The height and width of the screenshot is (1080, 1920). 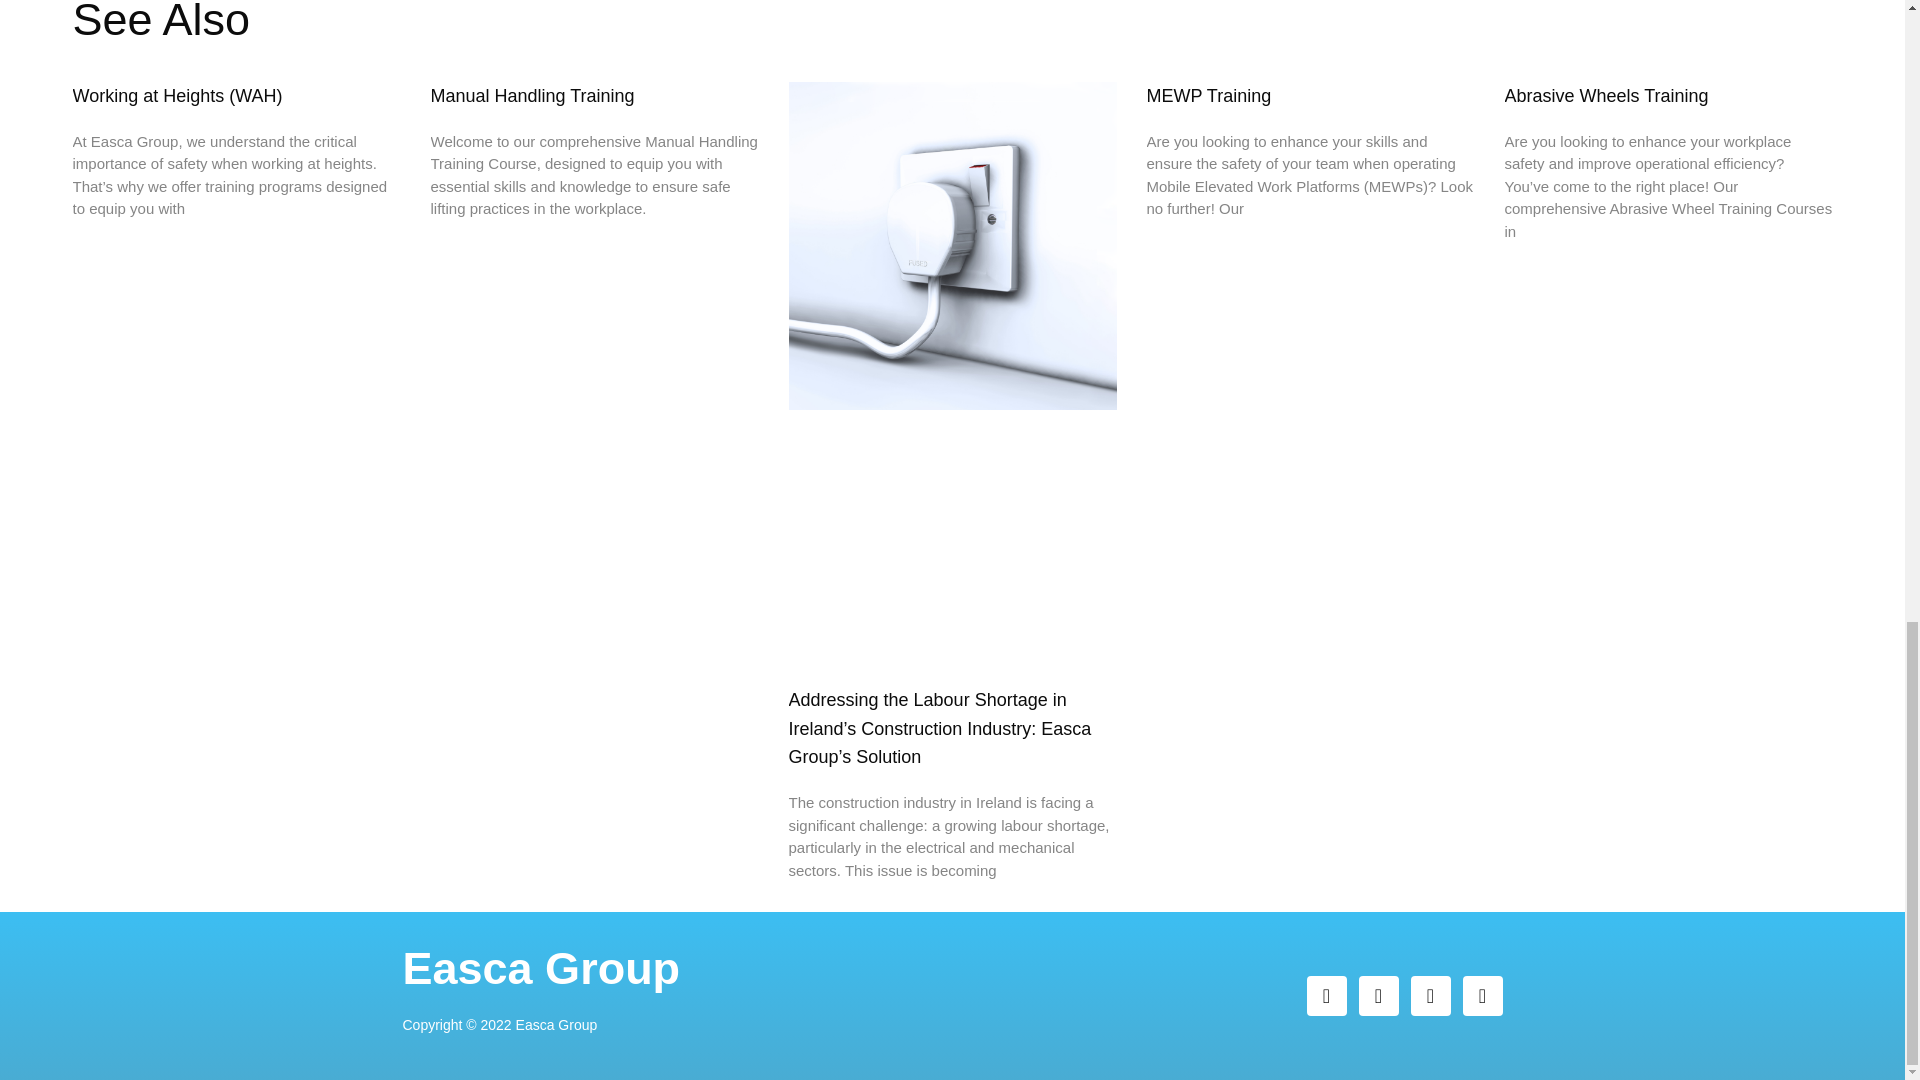 What do you see at coordinates (1606, 96) in the screenshot?
I see `Abrasive Wheels Training` at bounding box center [1606, 96].